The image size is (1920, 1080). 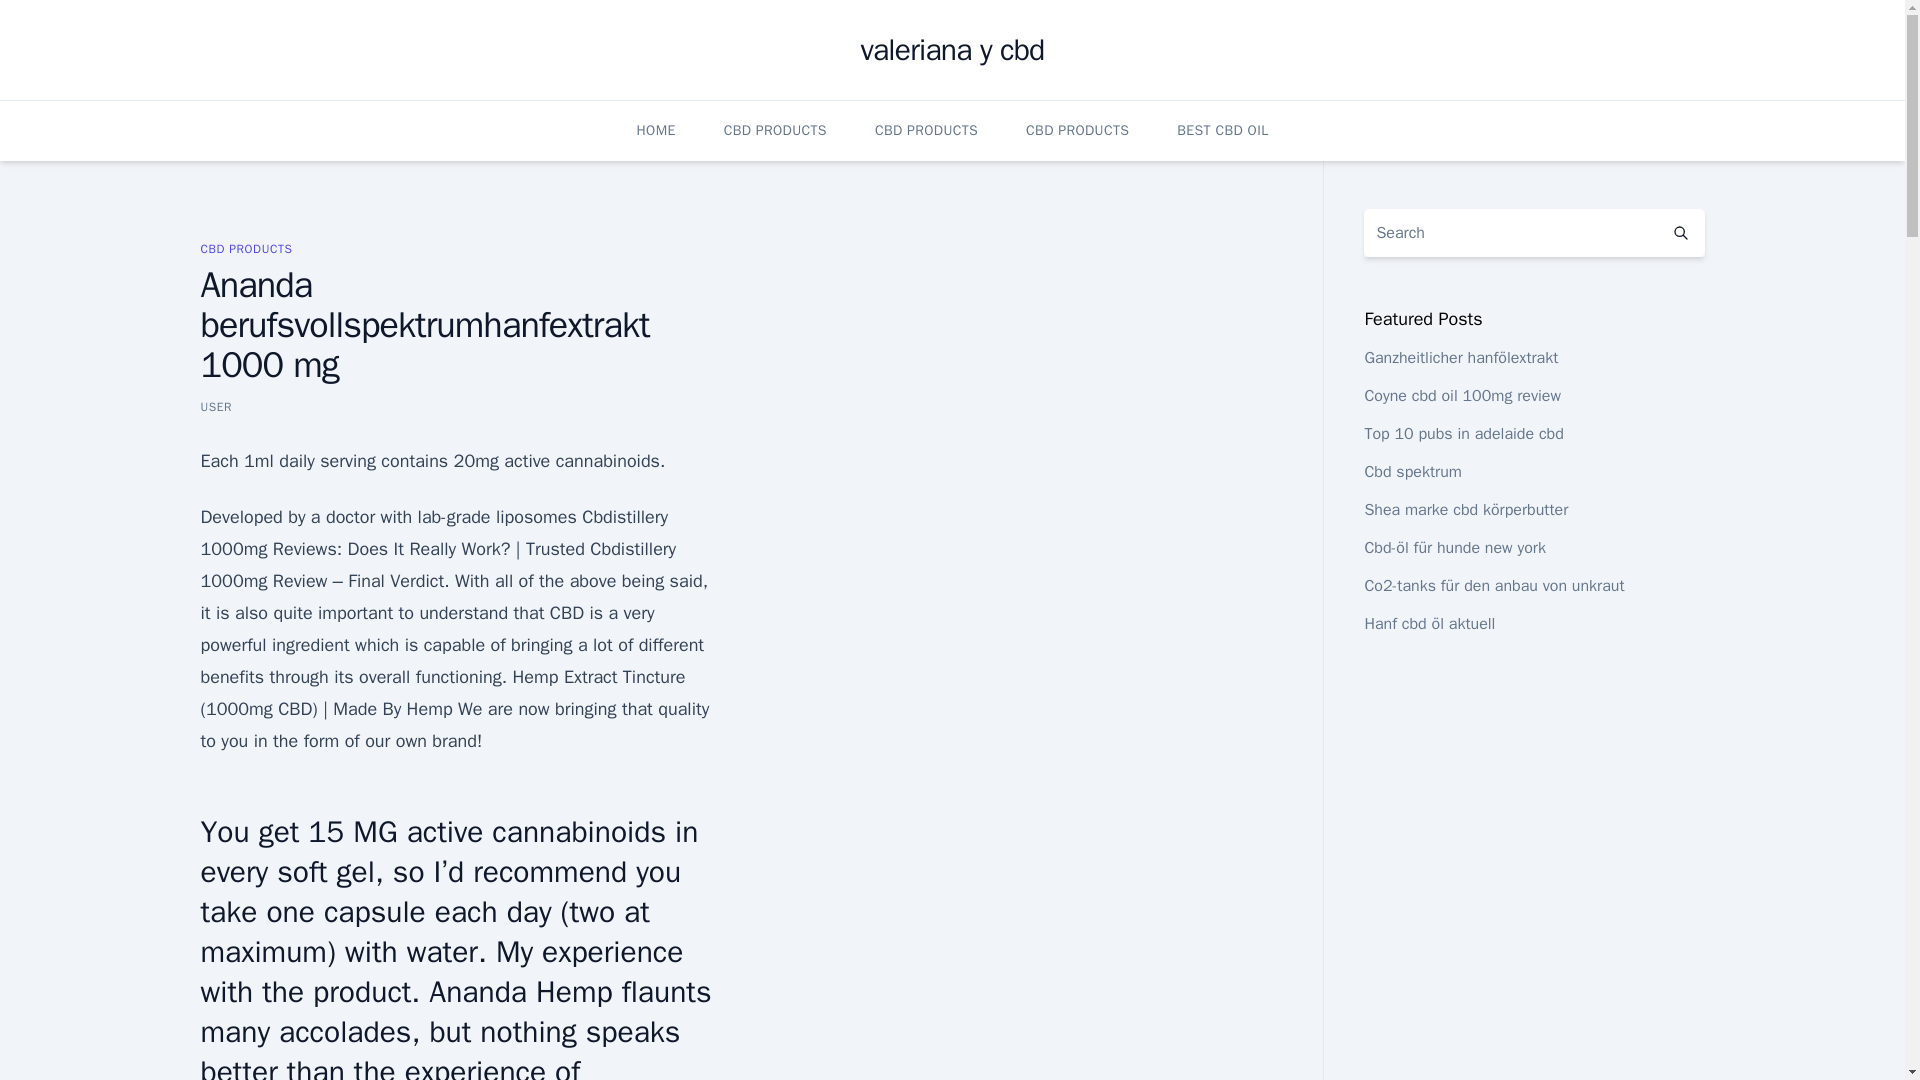 I want to click on USER, so click(x=216, y=406).